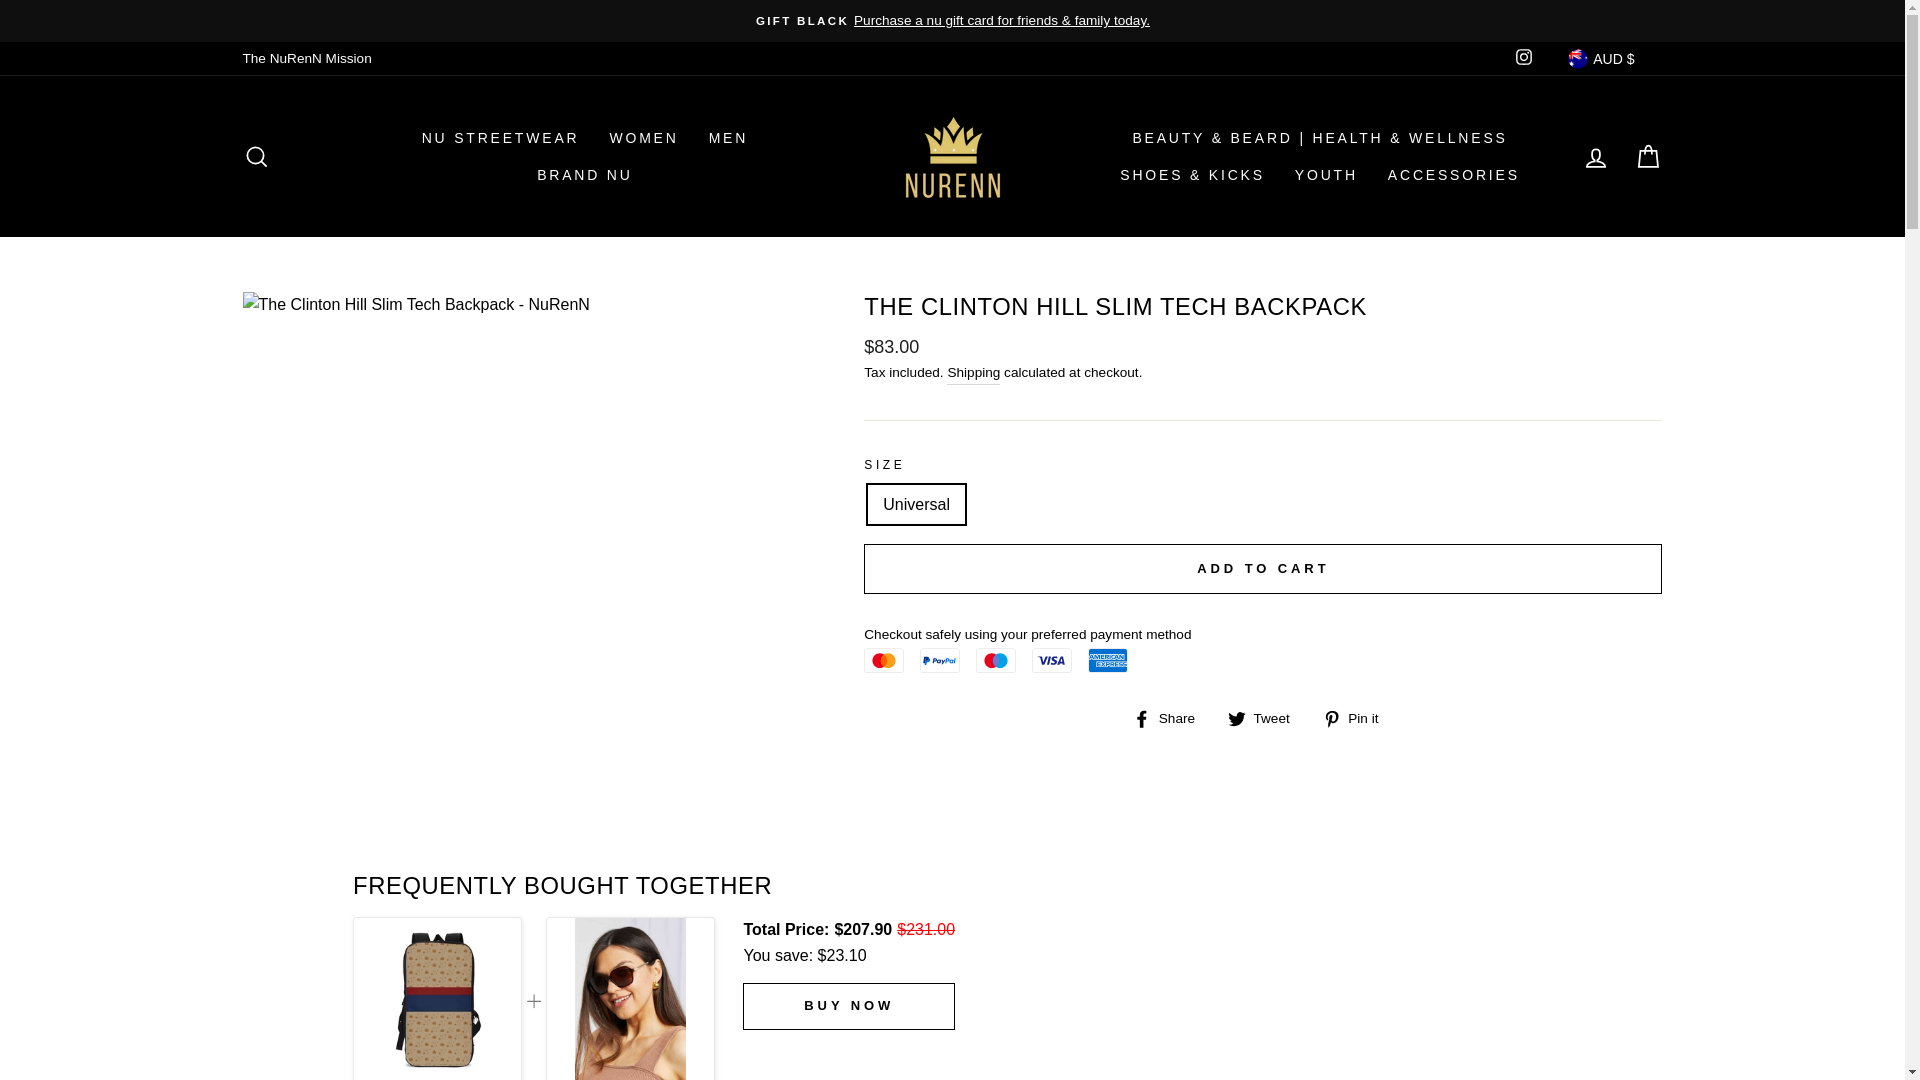  Describe the element at coordinates (1358, 718) in the screenshot. I see `Pin on Pinterest` at that location.